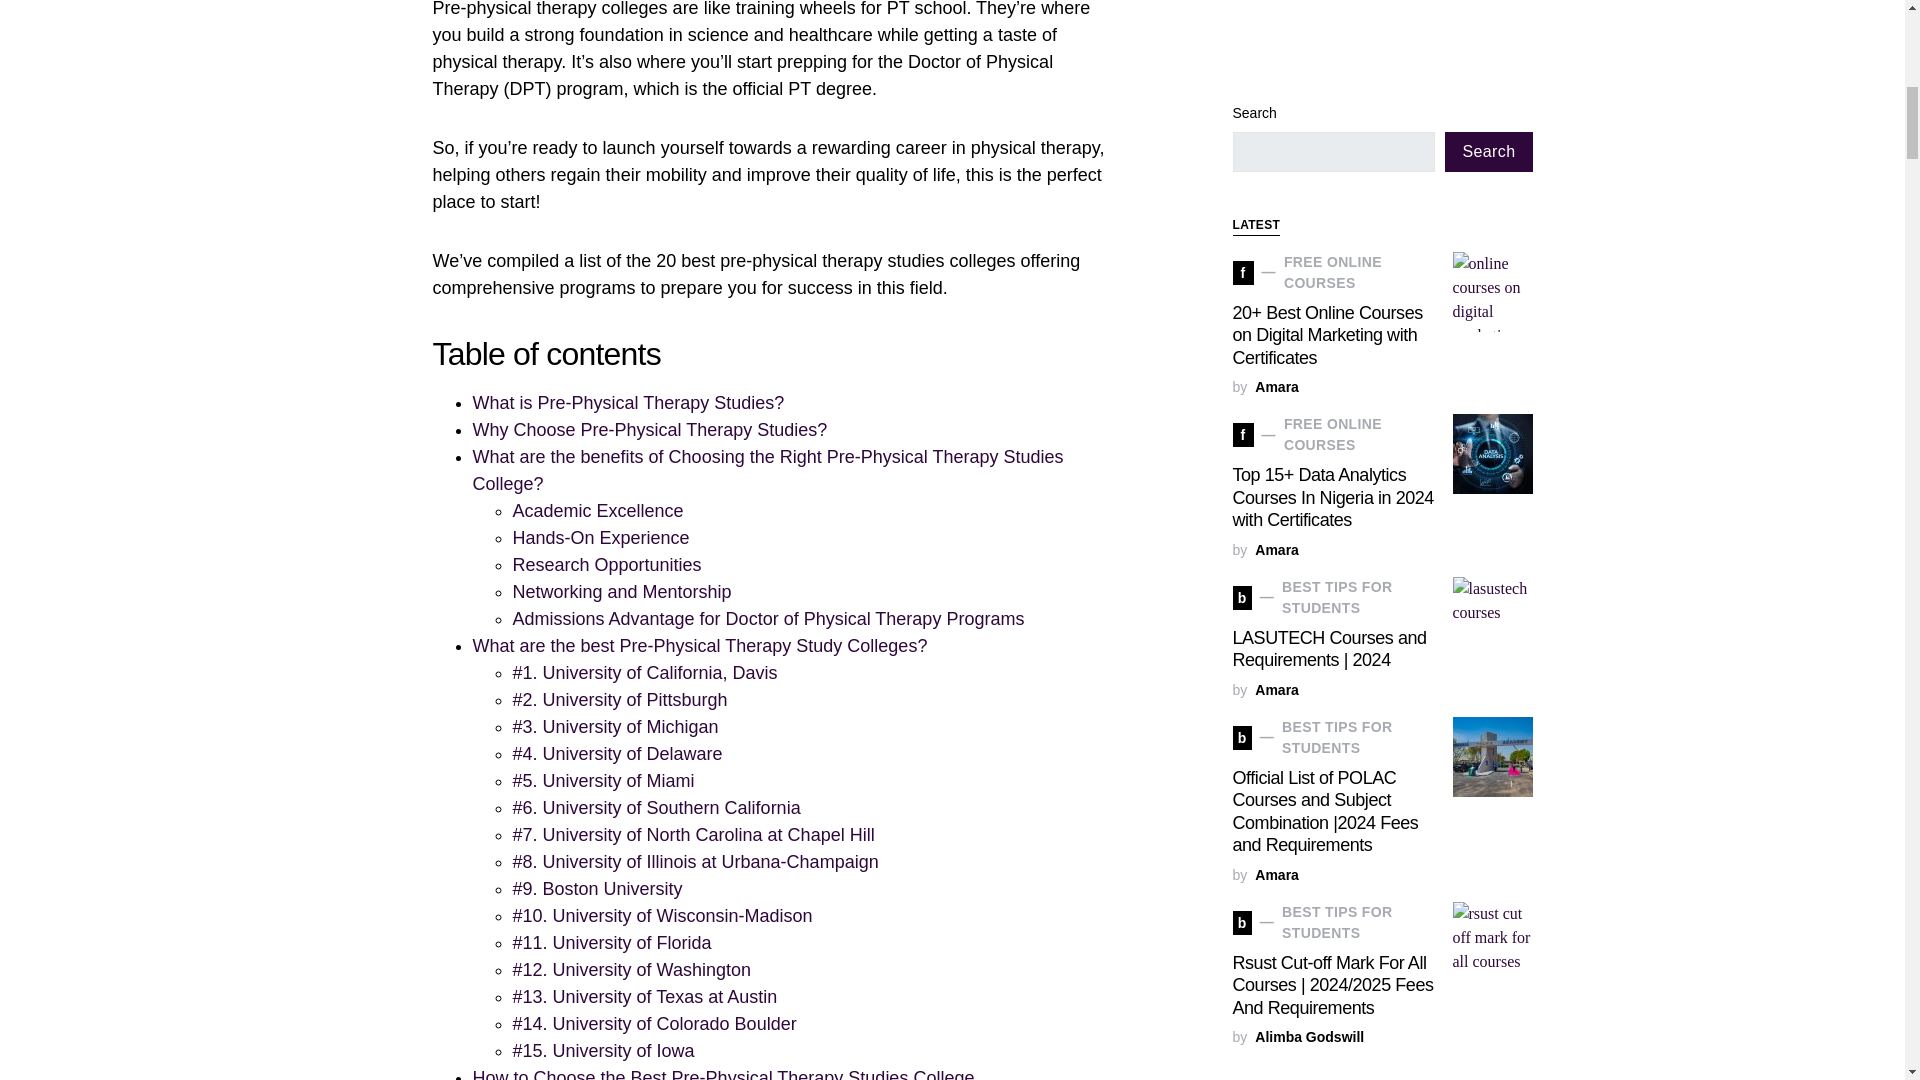 Image resolution: width=1920 pixels, height=1080 pixels. What do you see at coordinates (650, 430) in the screenshot?
I see `Why Choose Pre-Physical Therapy Studies?` at bounding box center [650, 430].